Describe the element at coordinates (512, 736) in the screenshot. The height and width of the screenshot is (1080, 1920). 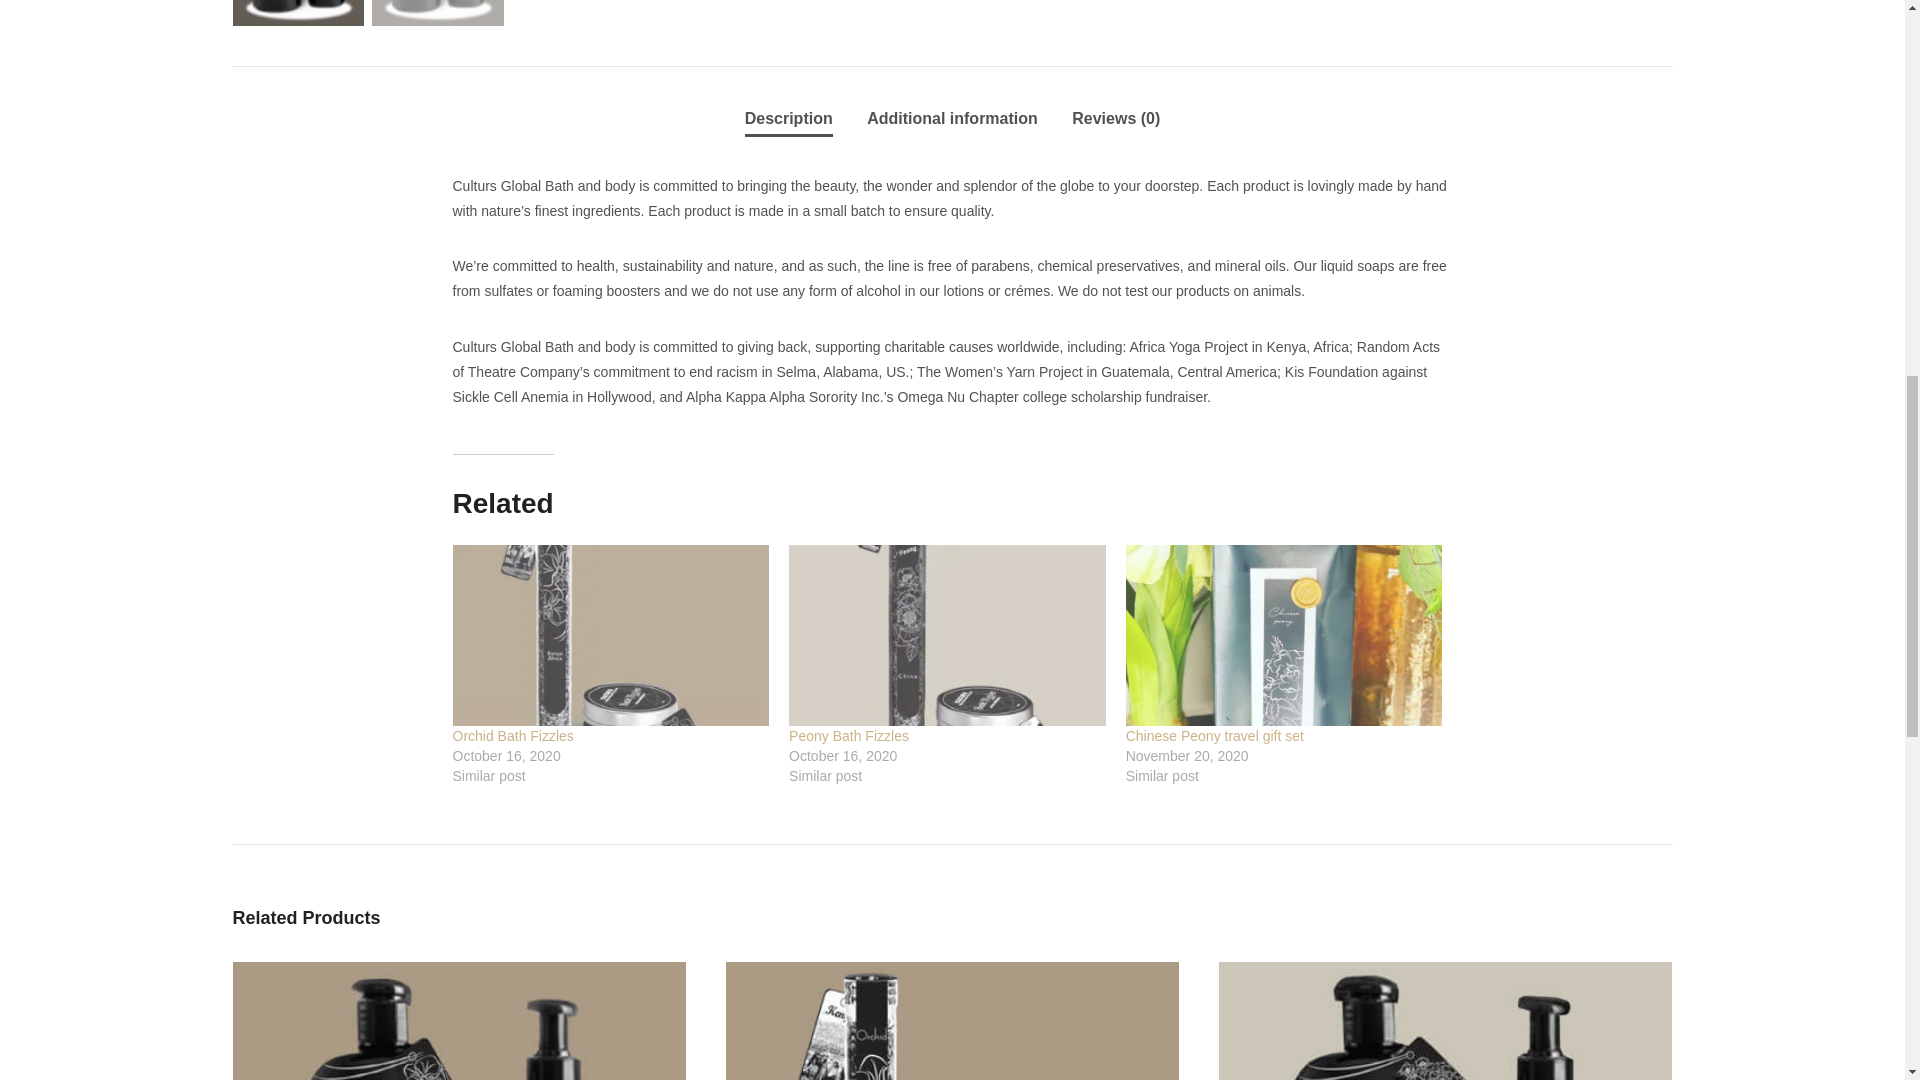
I see `Orchid Bath Fizzles` at that location.